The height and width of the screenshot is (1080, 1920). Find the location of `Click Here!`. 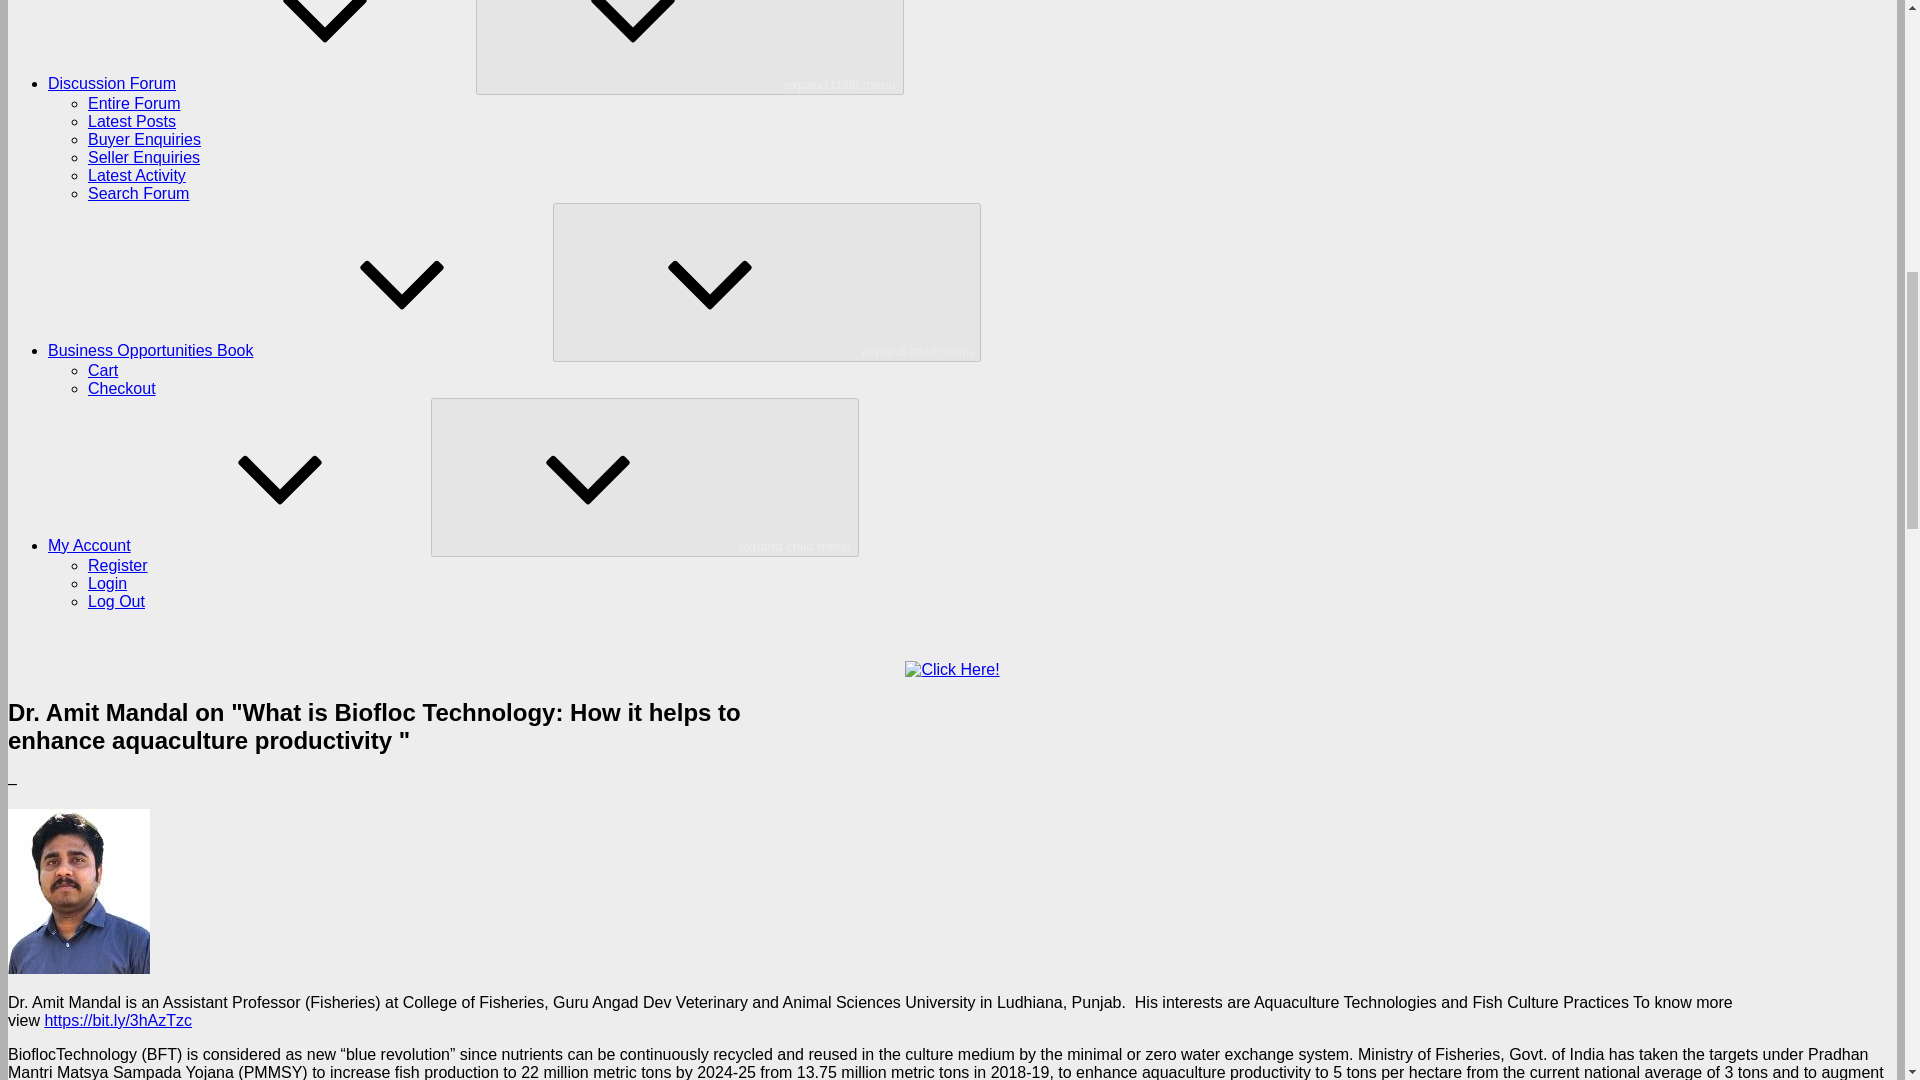

Click Here! is located at coordinates (951, 670).